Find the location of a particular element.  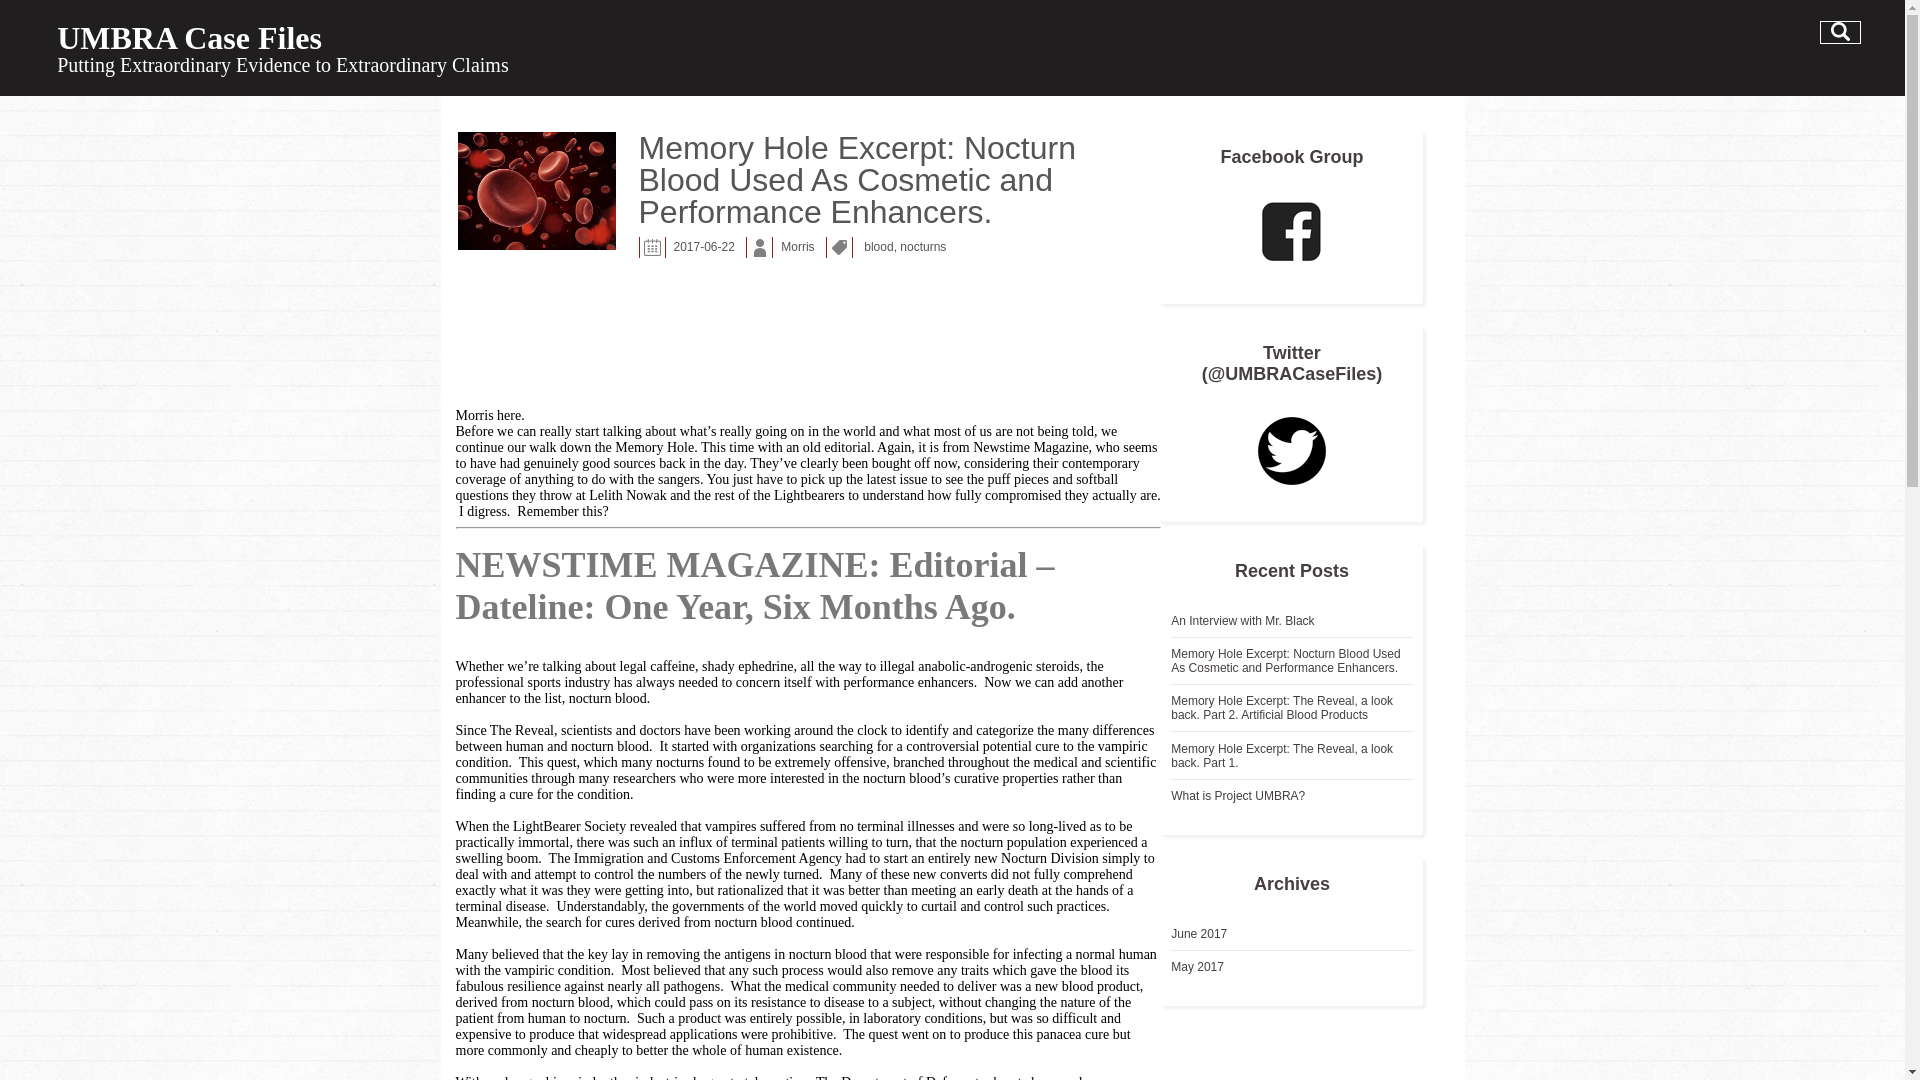

2017-06-22 is located at coordinates (704, 250).